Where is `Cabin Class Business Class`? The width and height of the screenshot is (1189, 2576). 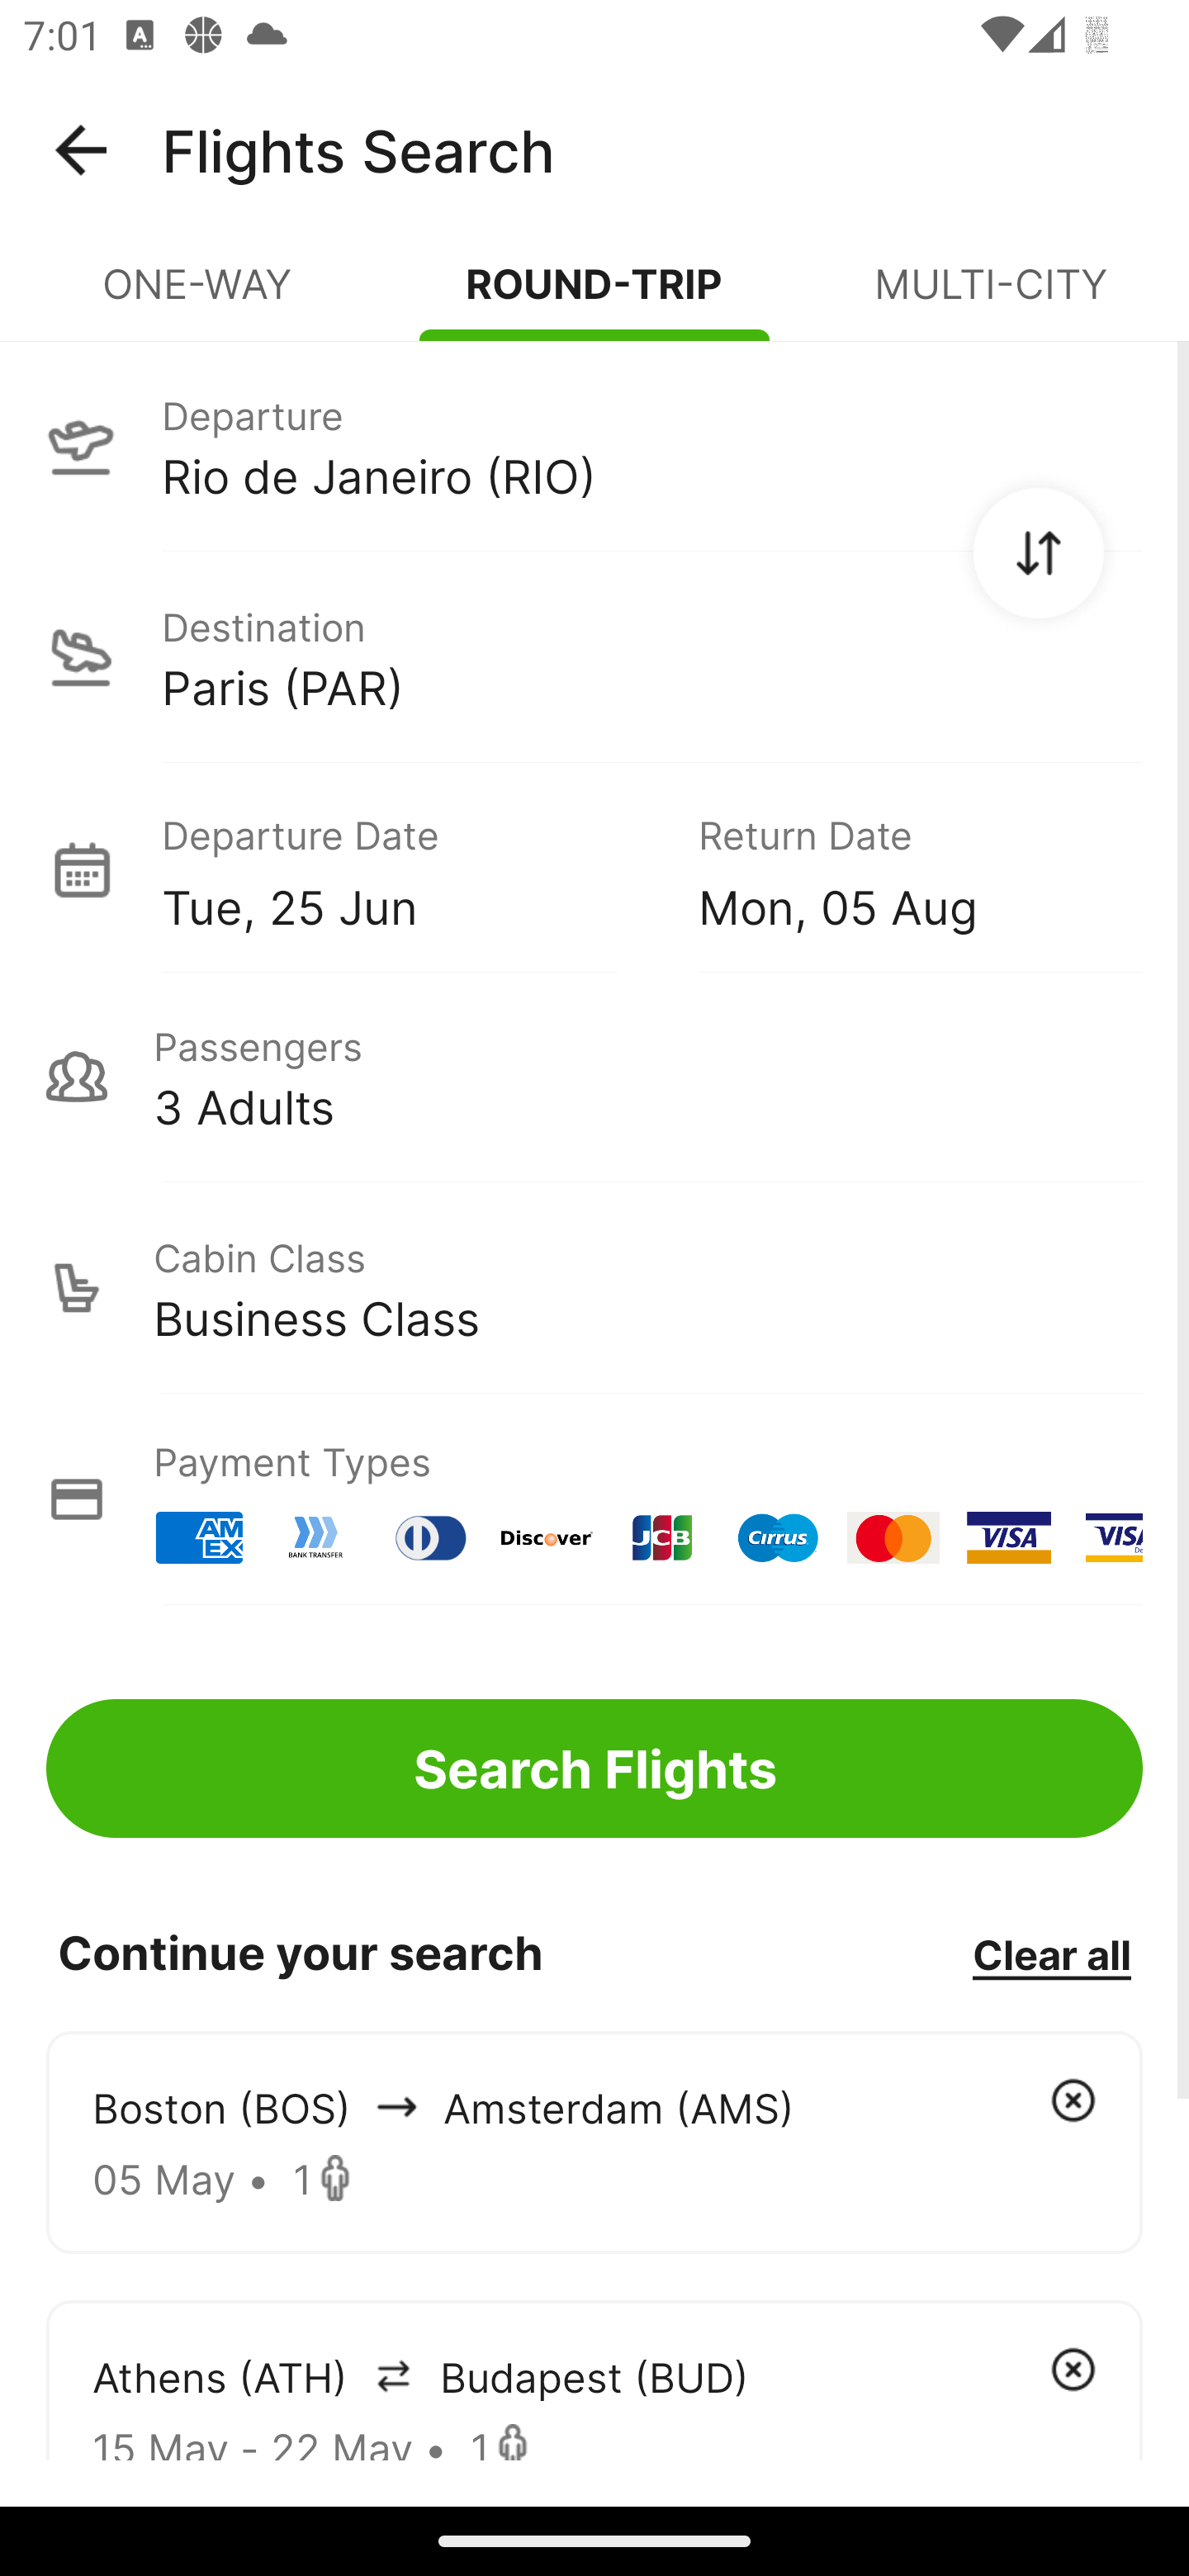 Cabin Class Business Class is located at coordinates (594, 1288).